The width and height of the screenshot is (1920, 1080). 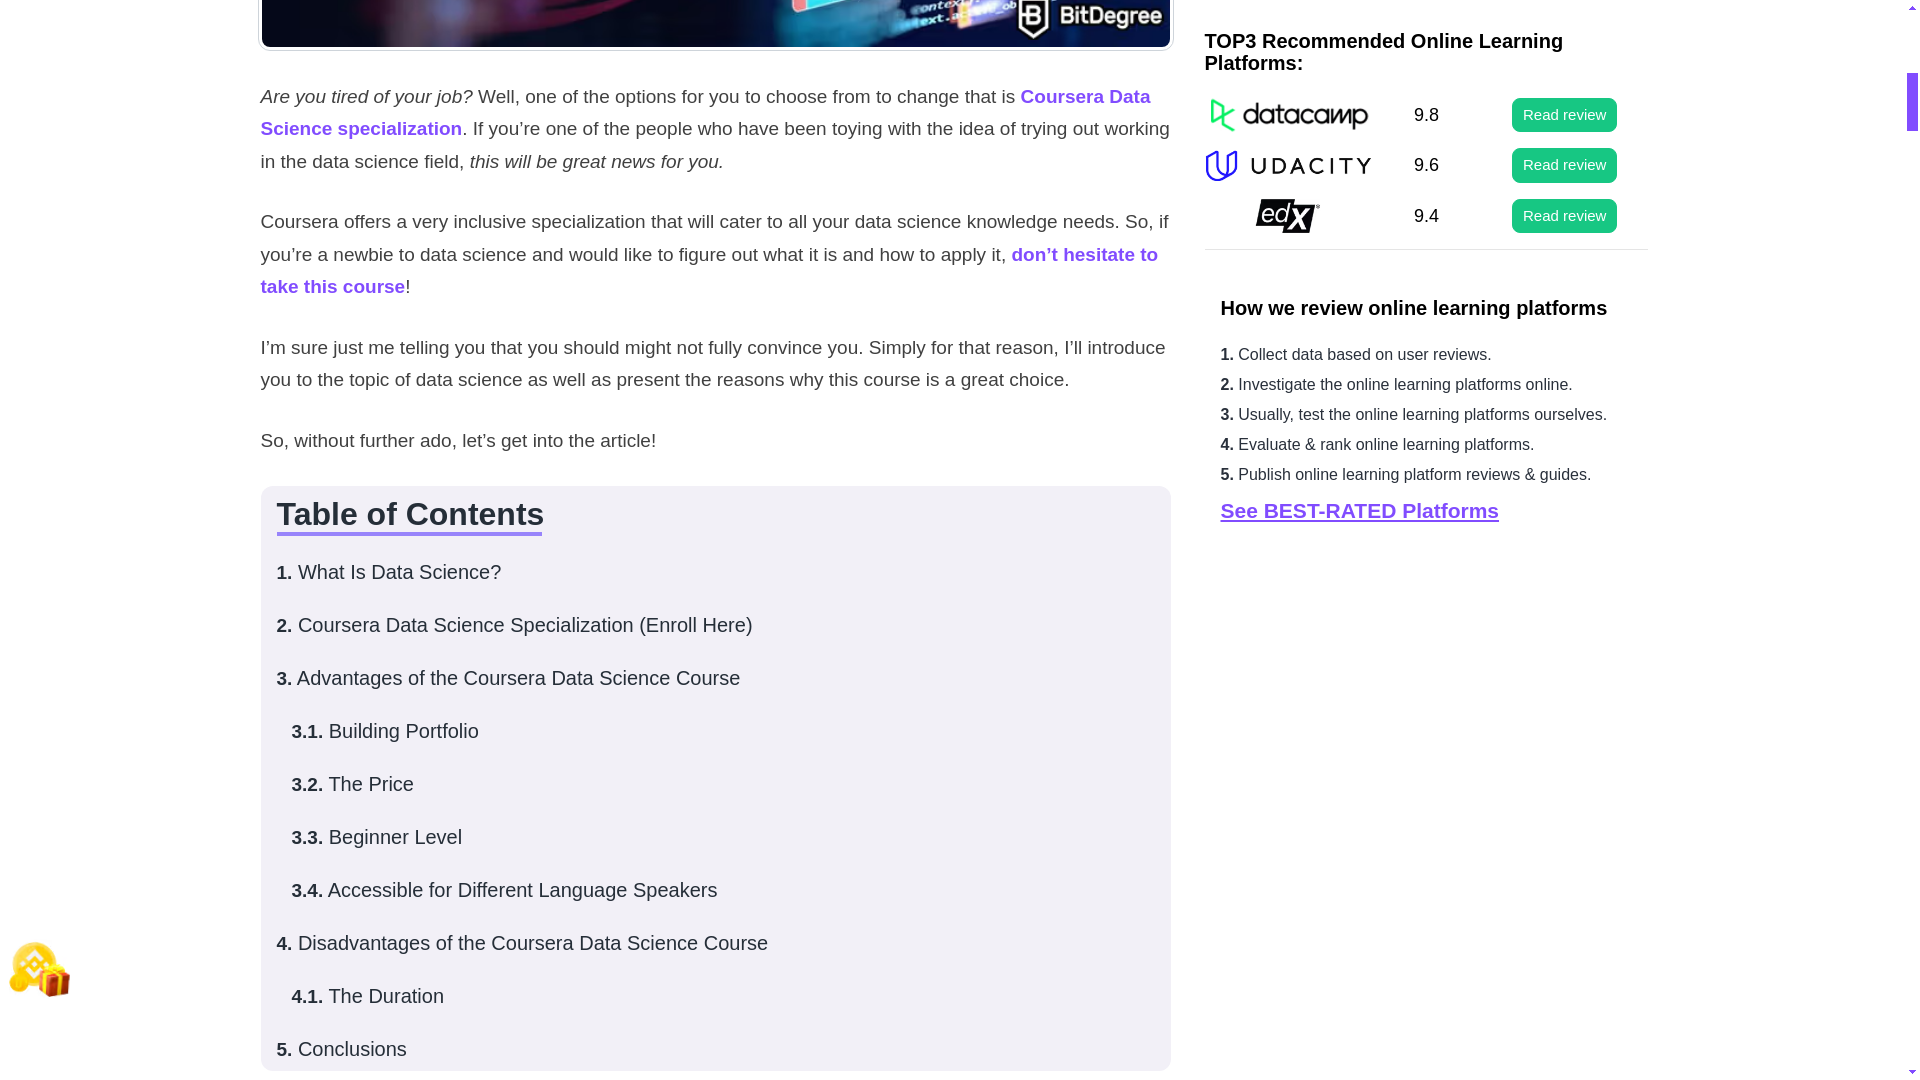 I want to click on Coursera Data Science specialization, so click(x=704, y=112).